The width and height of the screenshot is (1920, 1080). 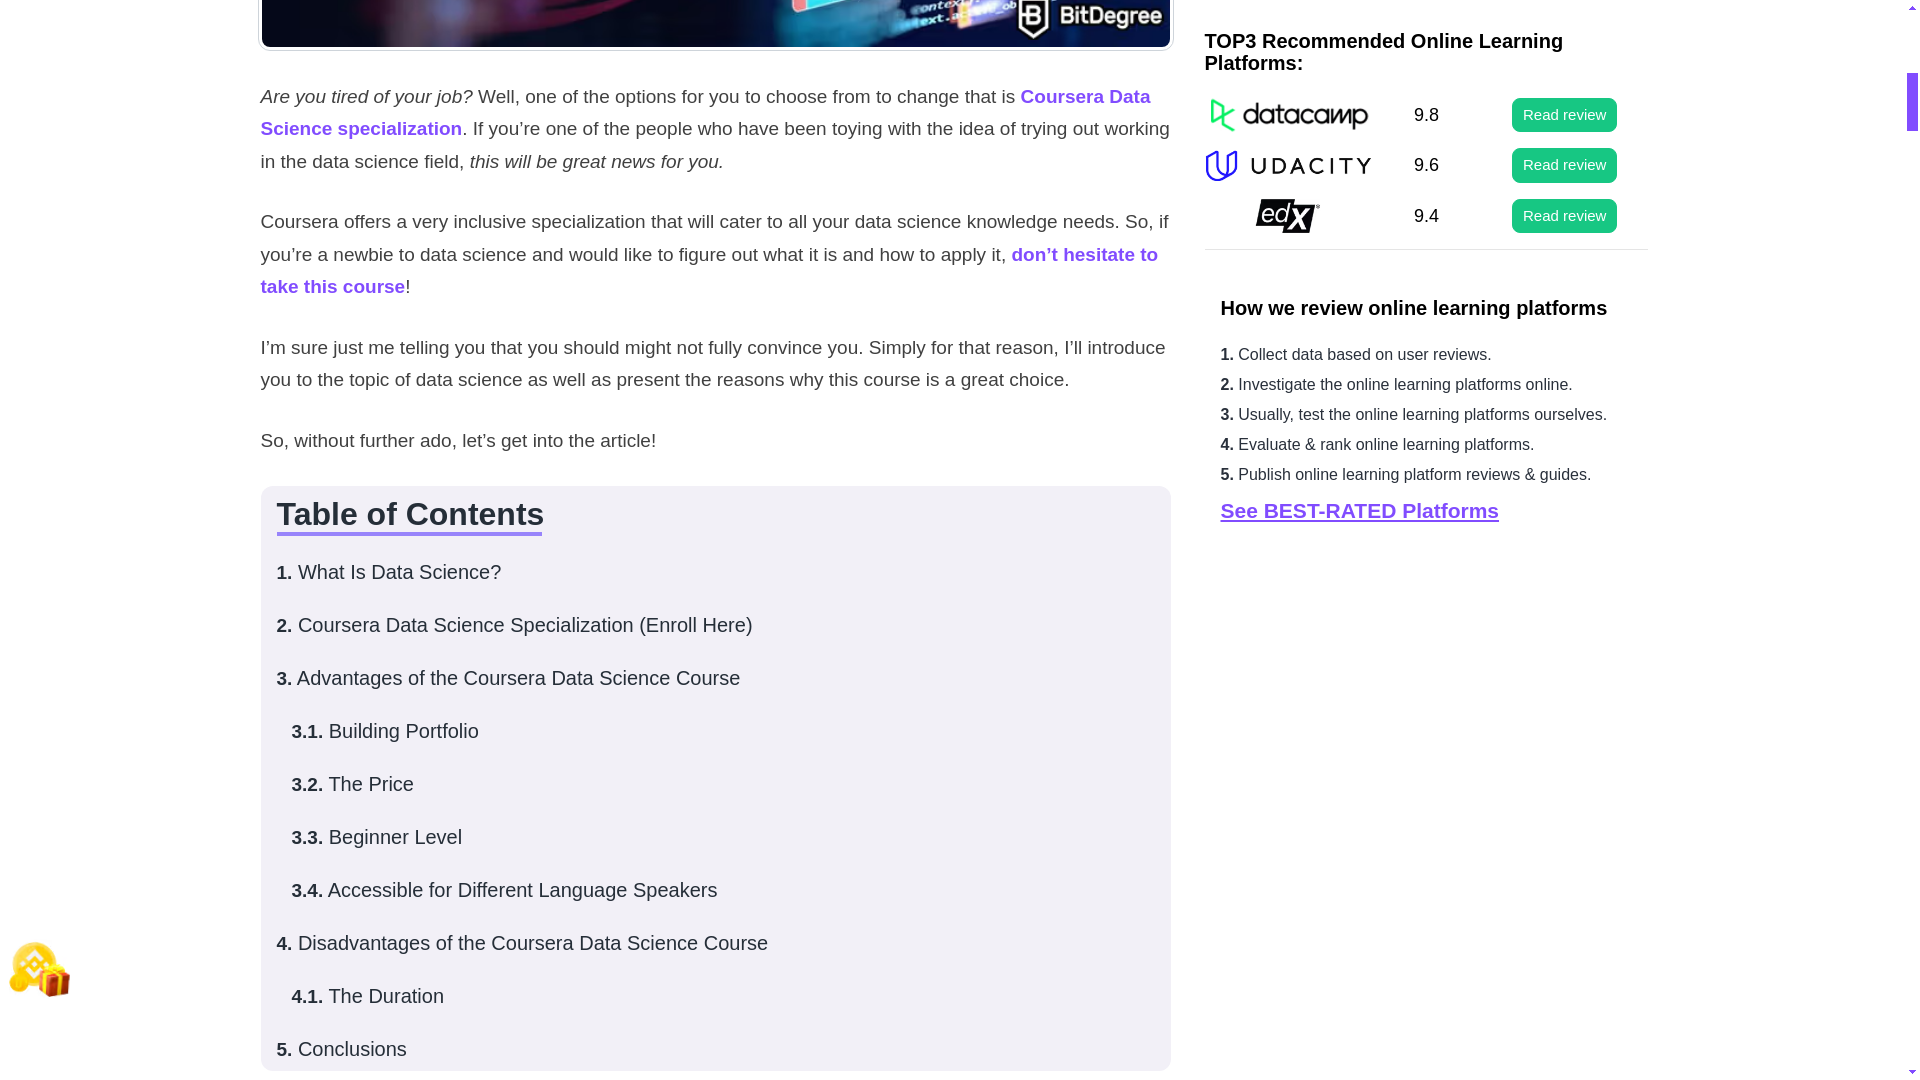 I want to click on Coursera Data Science specialization, so click(x=704, y=112).